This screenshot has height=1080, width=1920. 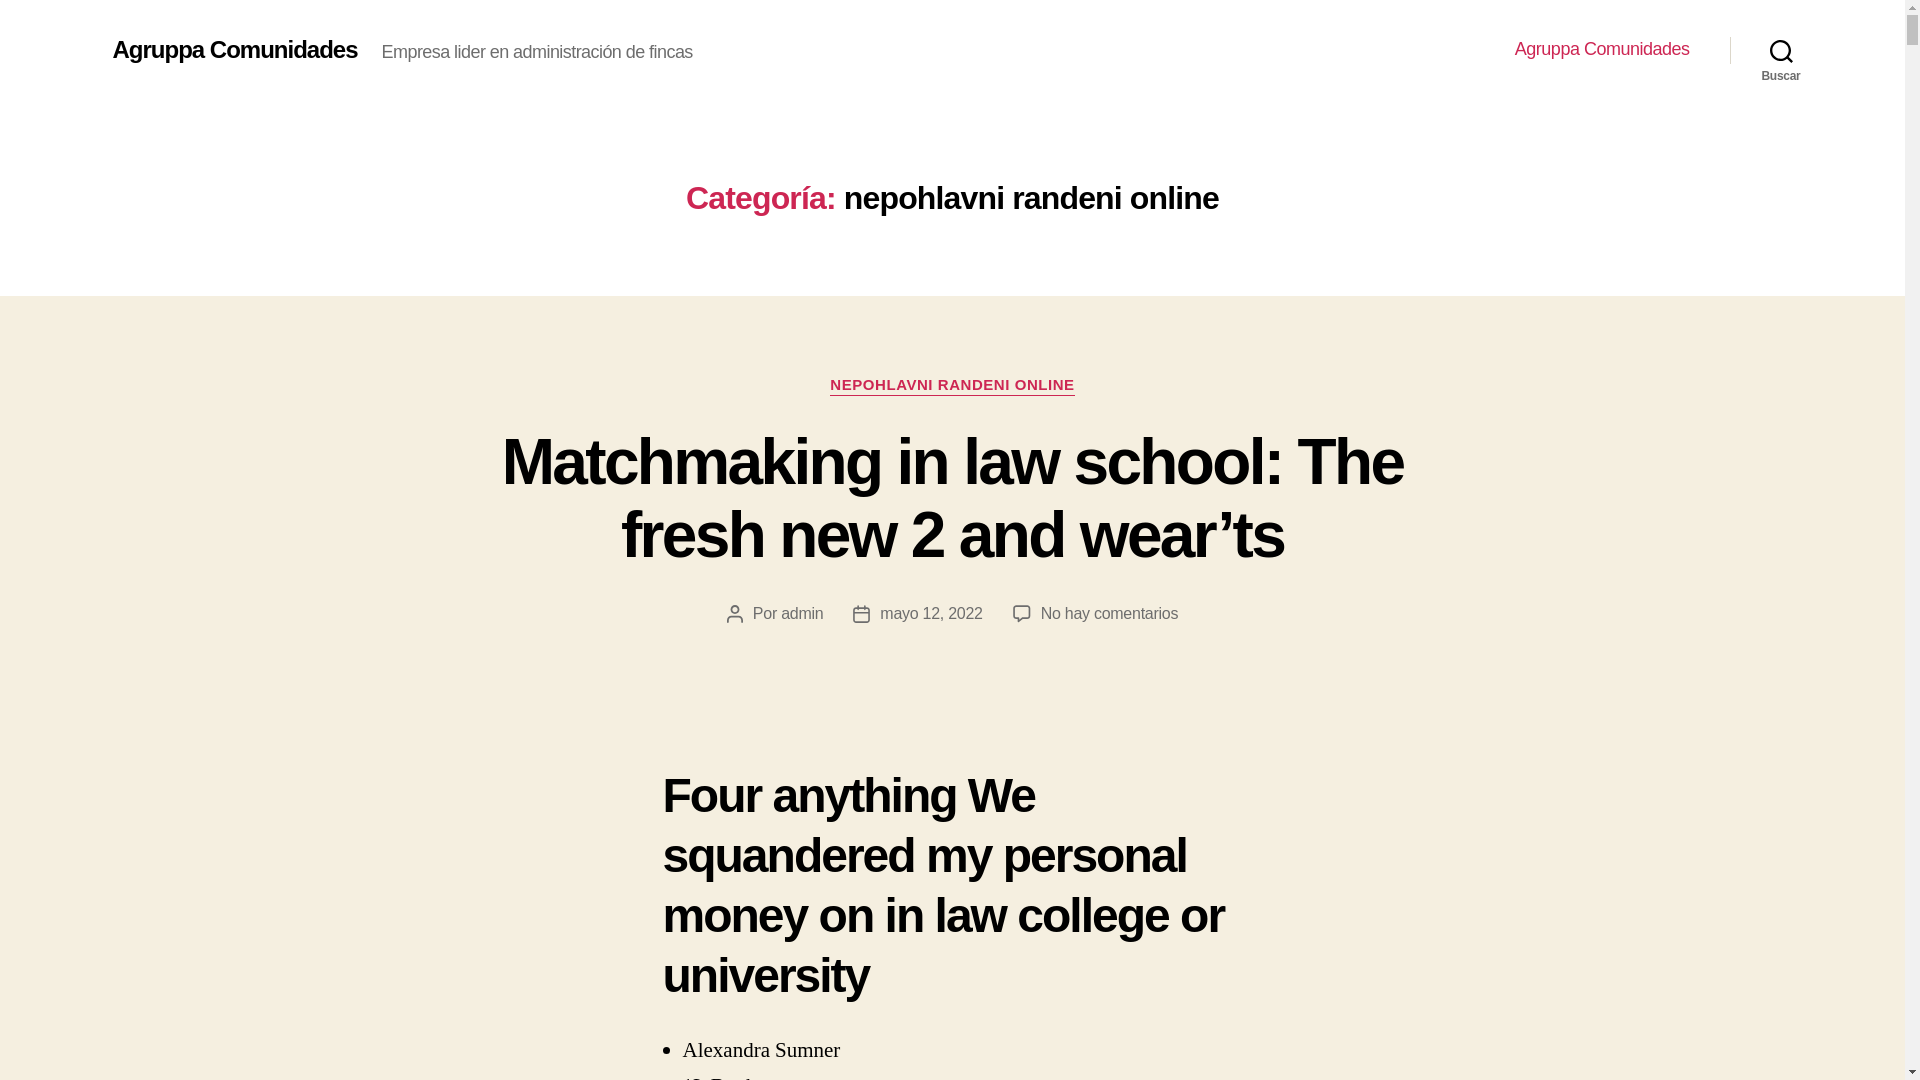 What do you see at coordinates (1781, 50) in the screenshot?
I see `Buscar` at bounding box center [1781, 50].